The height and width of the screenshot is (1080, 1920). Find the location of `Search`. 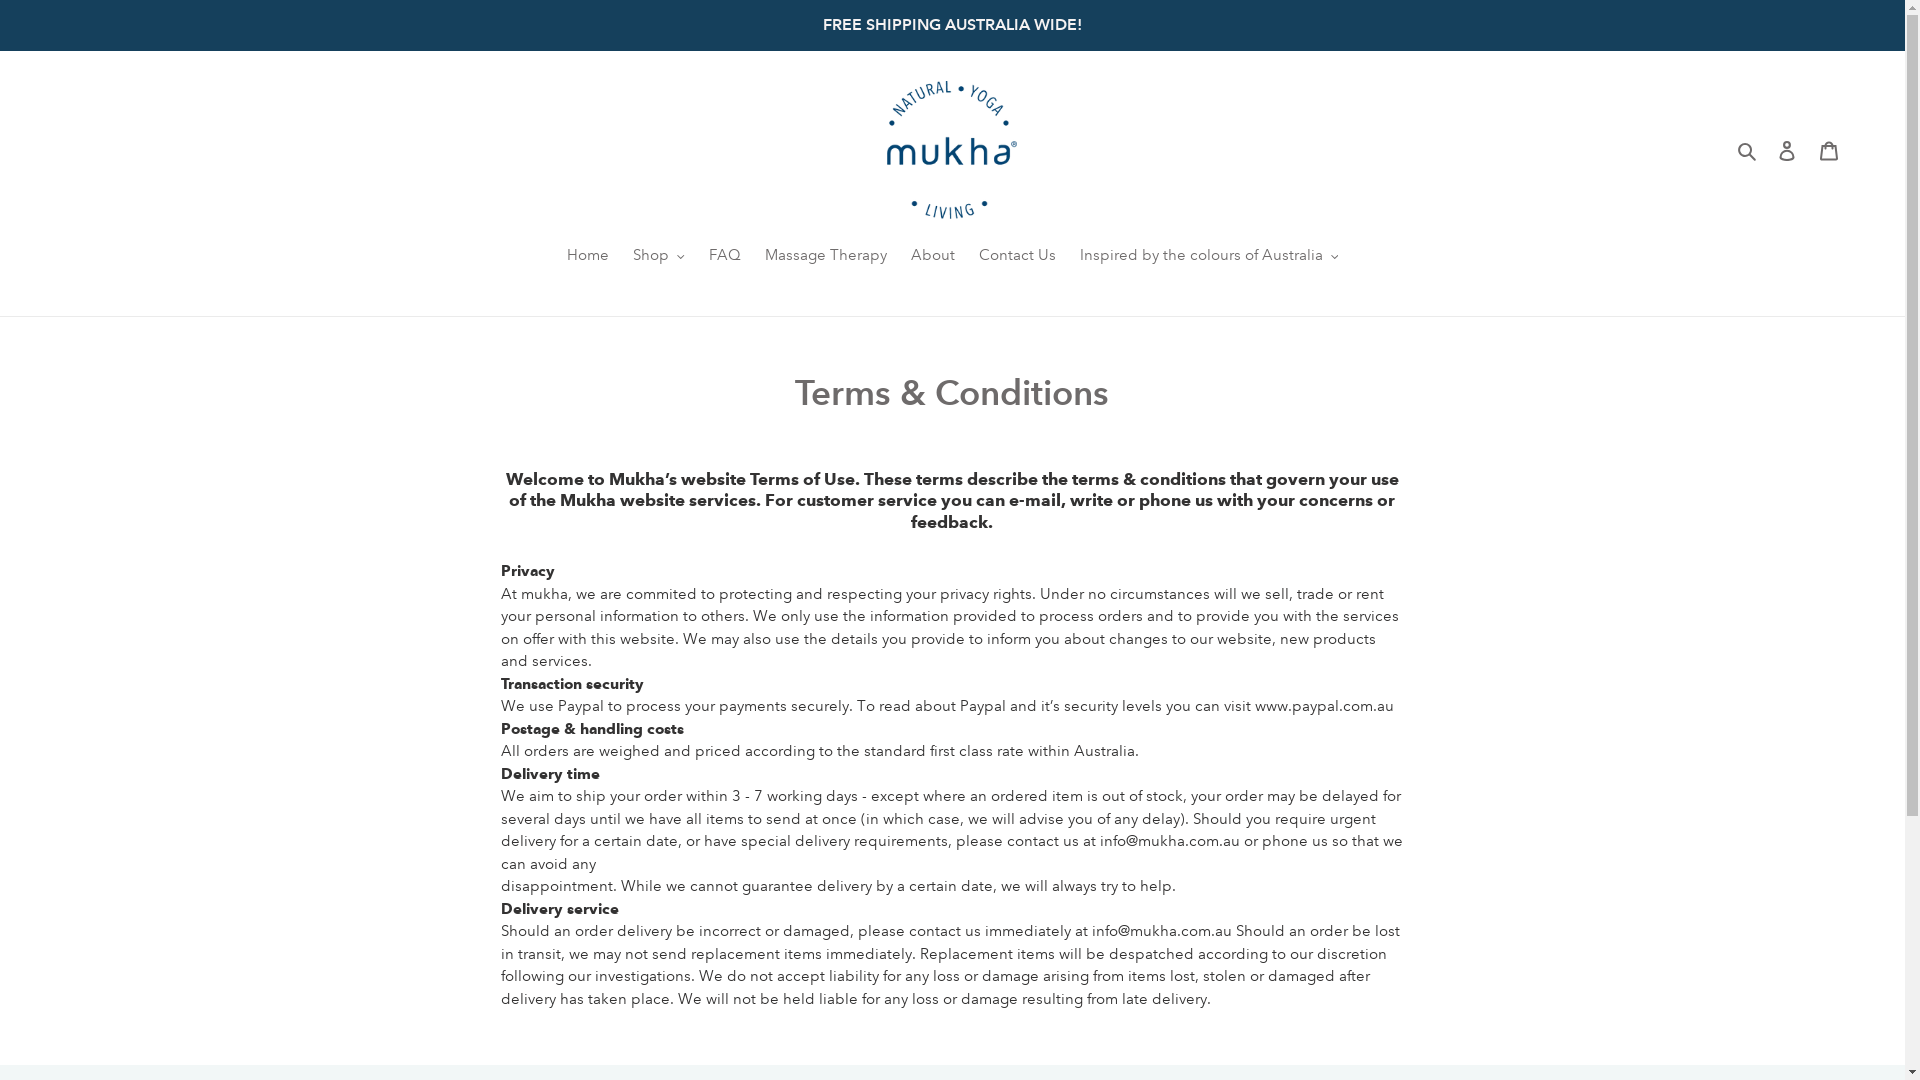

Search is located at coordinates (1748, 150).